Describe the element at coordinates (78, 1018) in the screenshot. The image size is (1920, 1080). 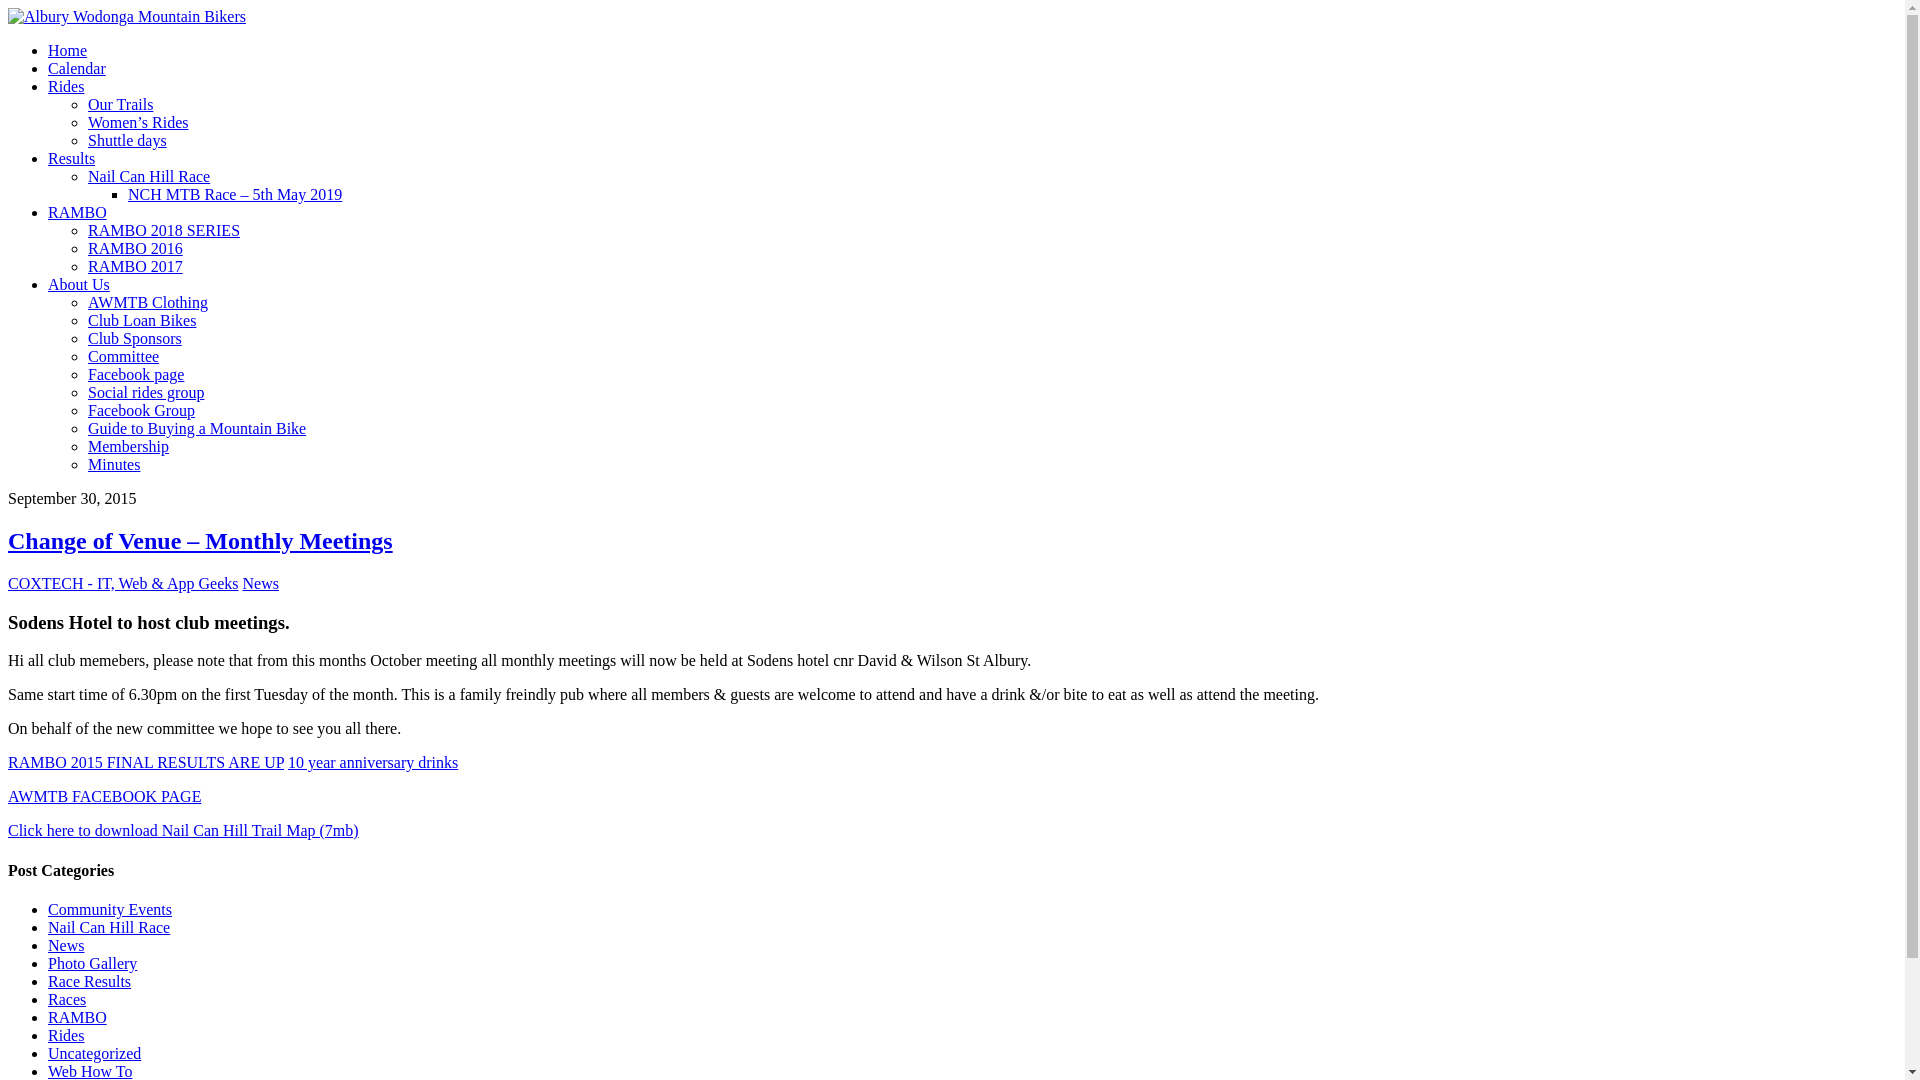
I see `RAMBO` at that location.